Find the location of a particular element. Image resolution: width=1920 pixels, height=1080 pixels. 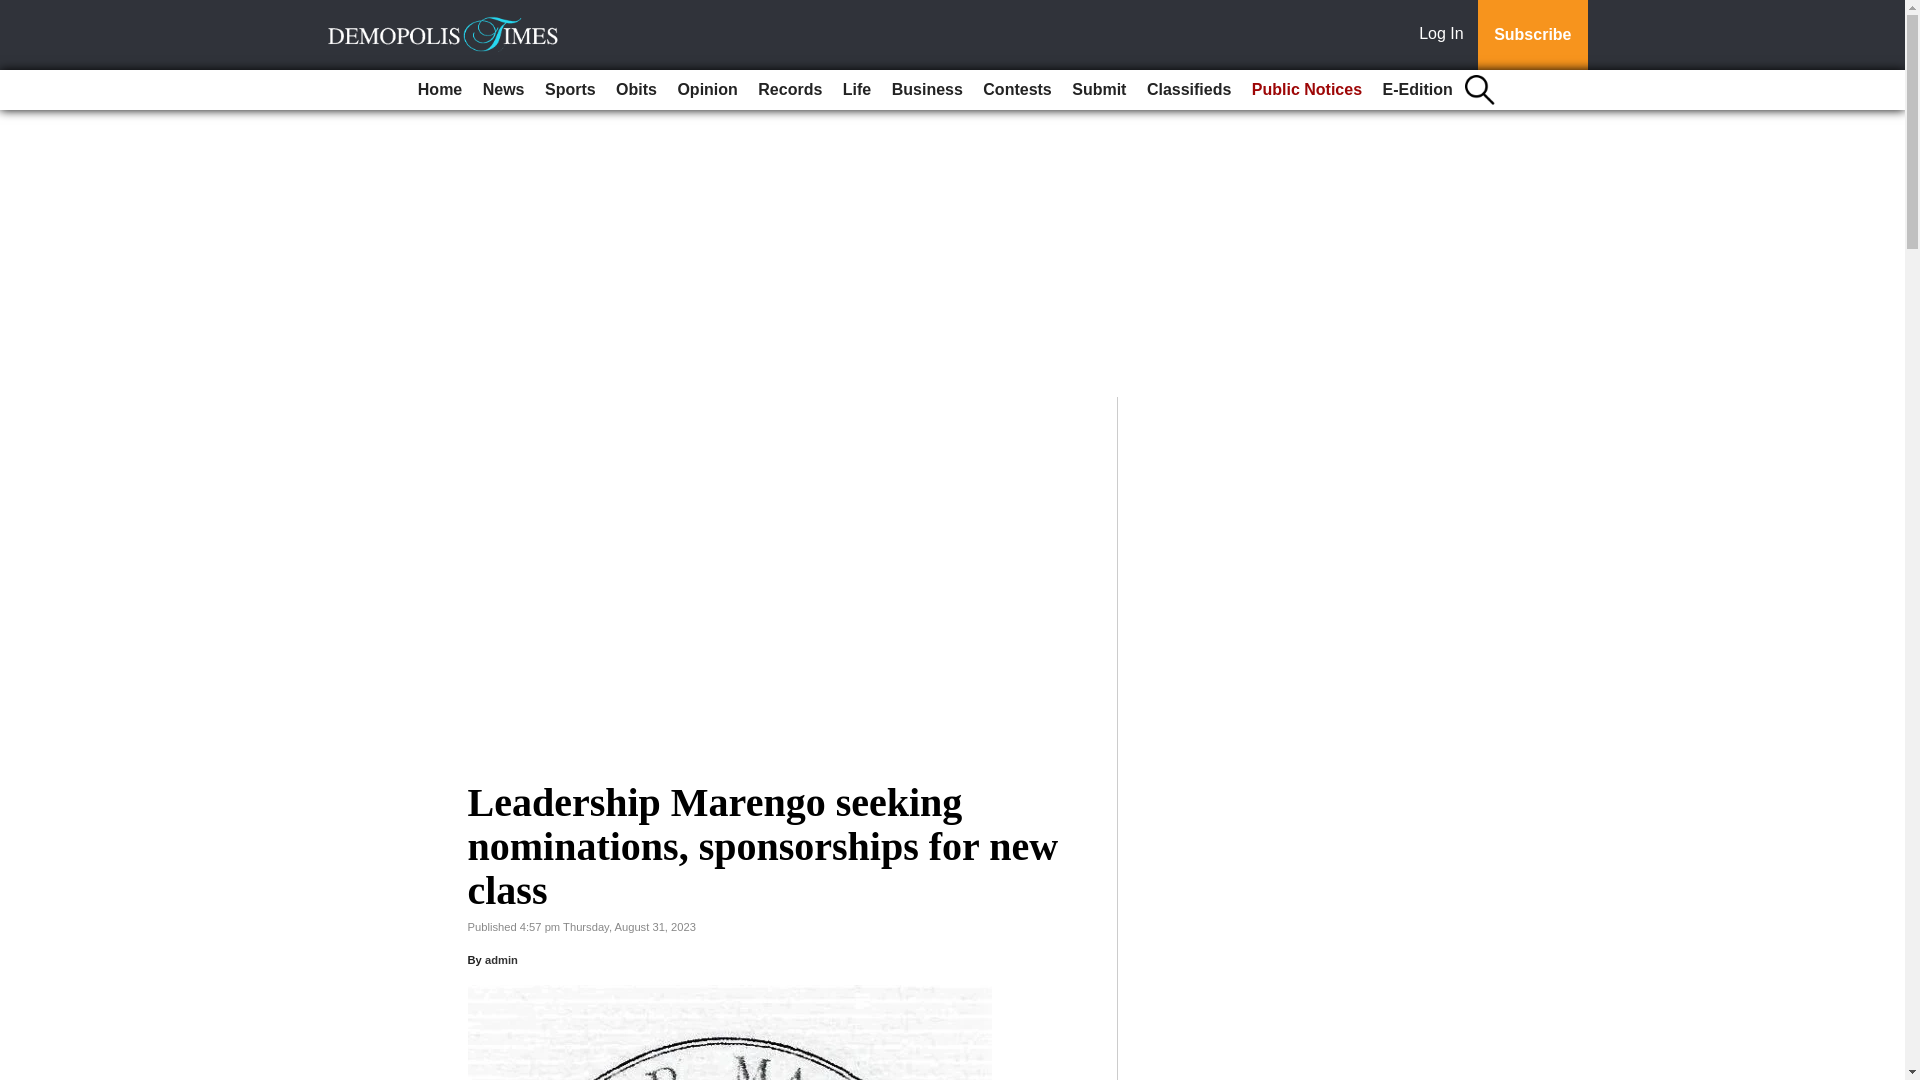

Obits is located at coordinates (636, 90).